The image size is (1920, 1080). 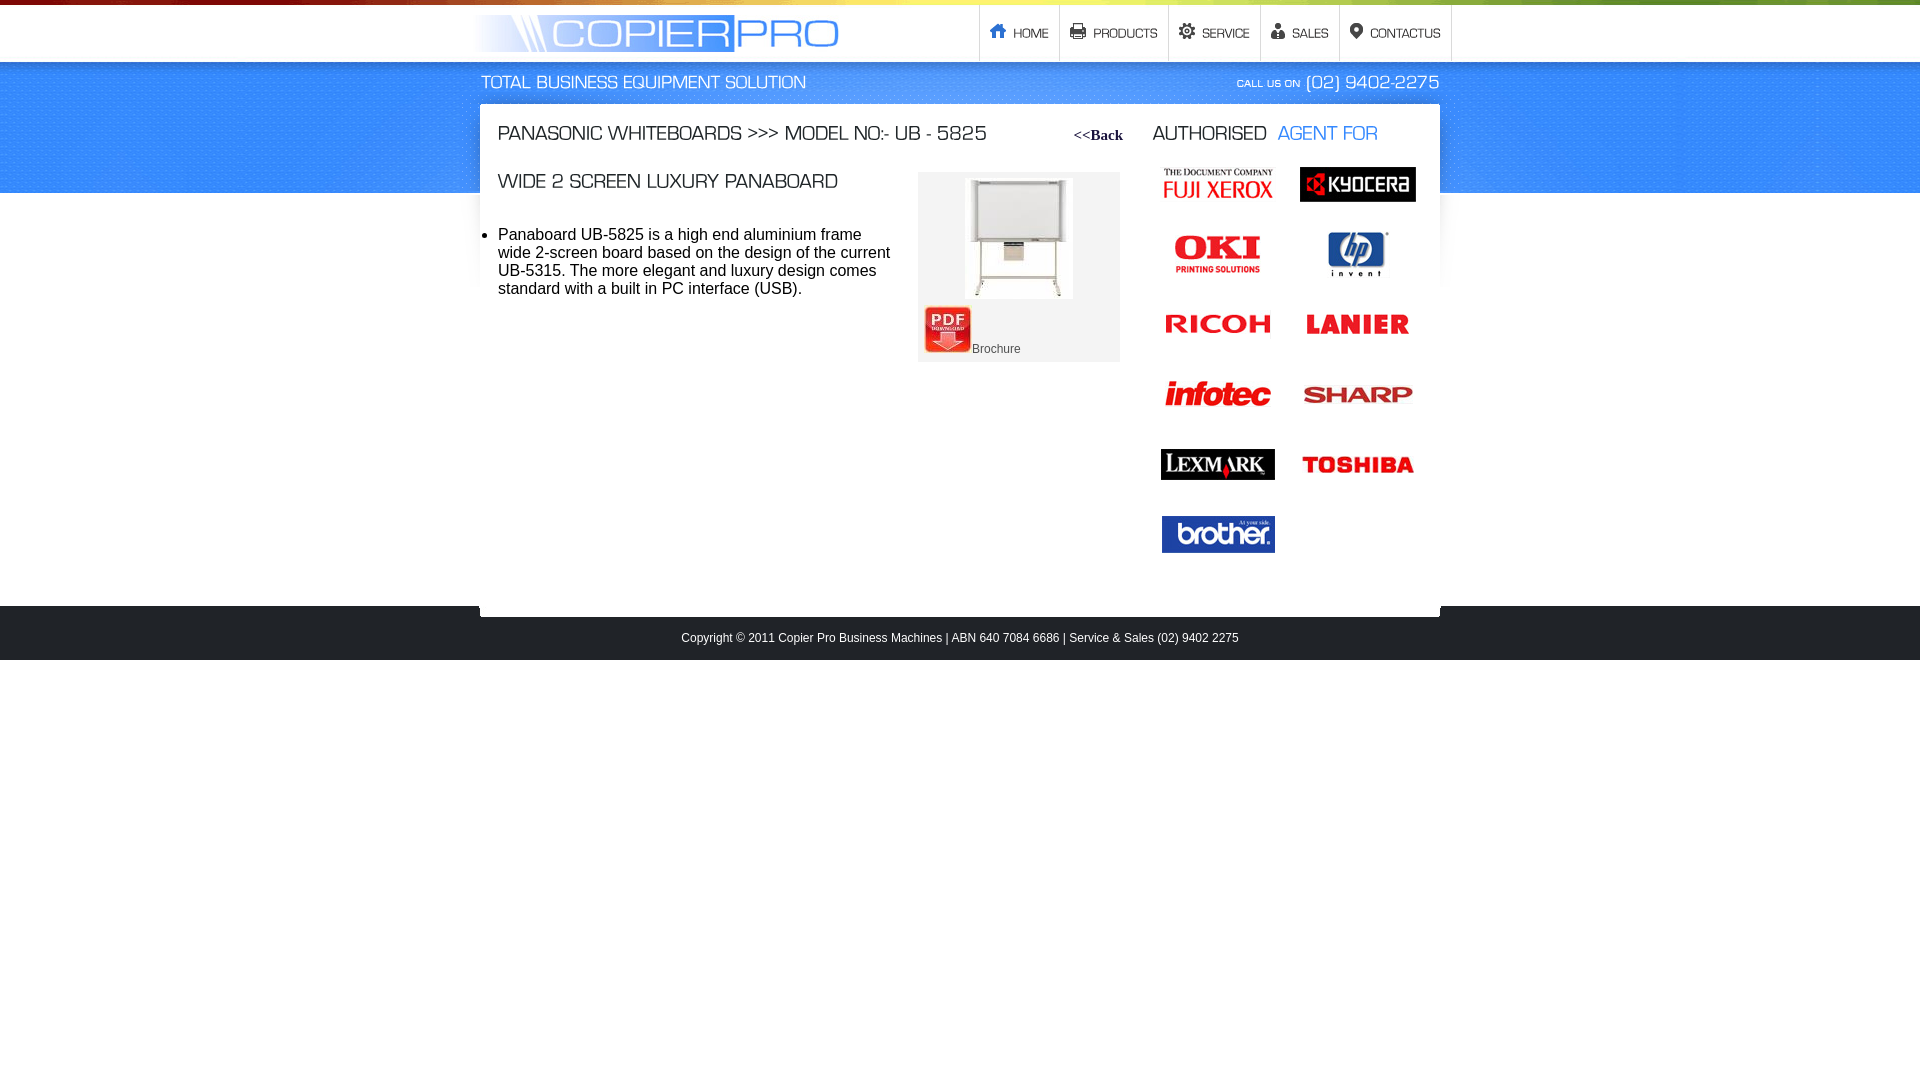 What do you see at coordinates (1300, 33) in the screenshot?
I see `SALES` at bounding box center [1300, 33].